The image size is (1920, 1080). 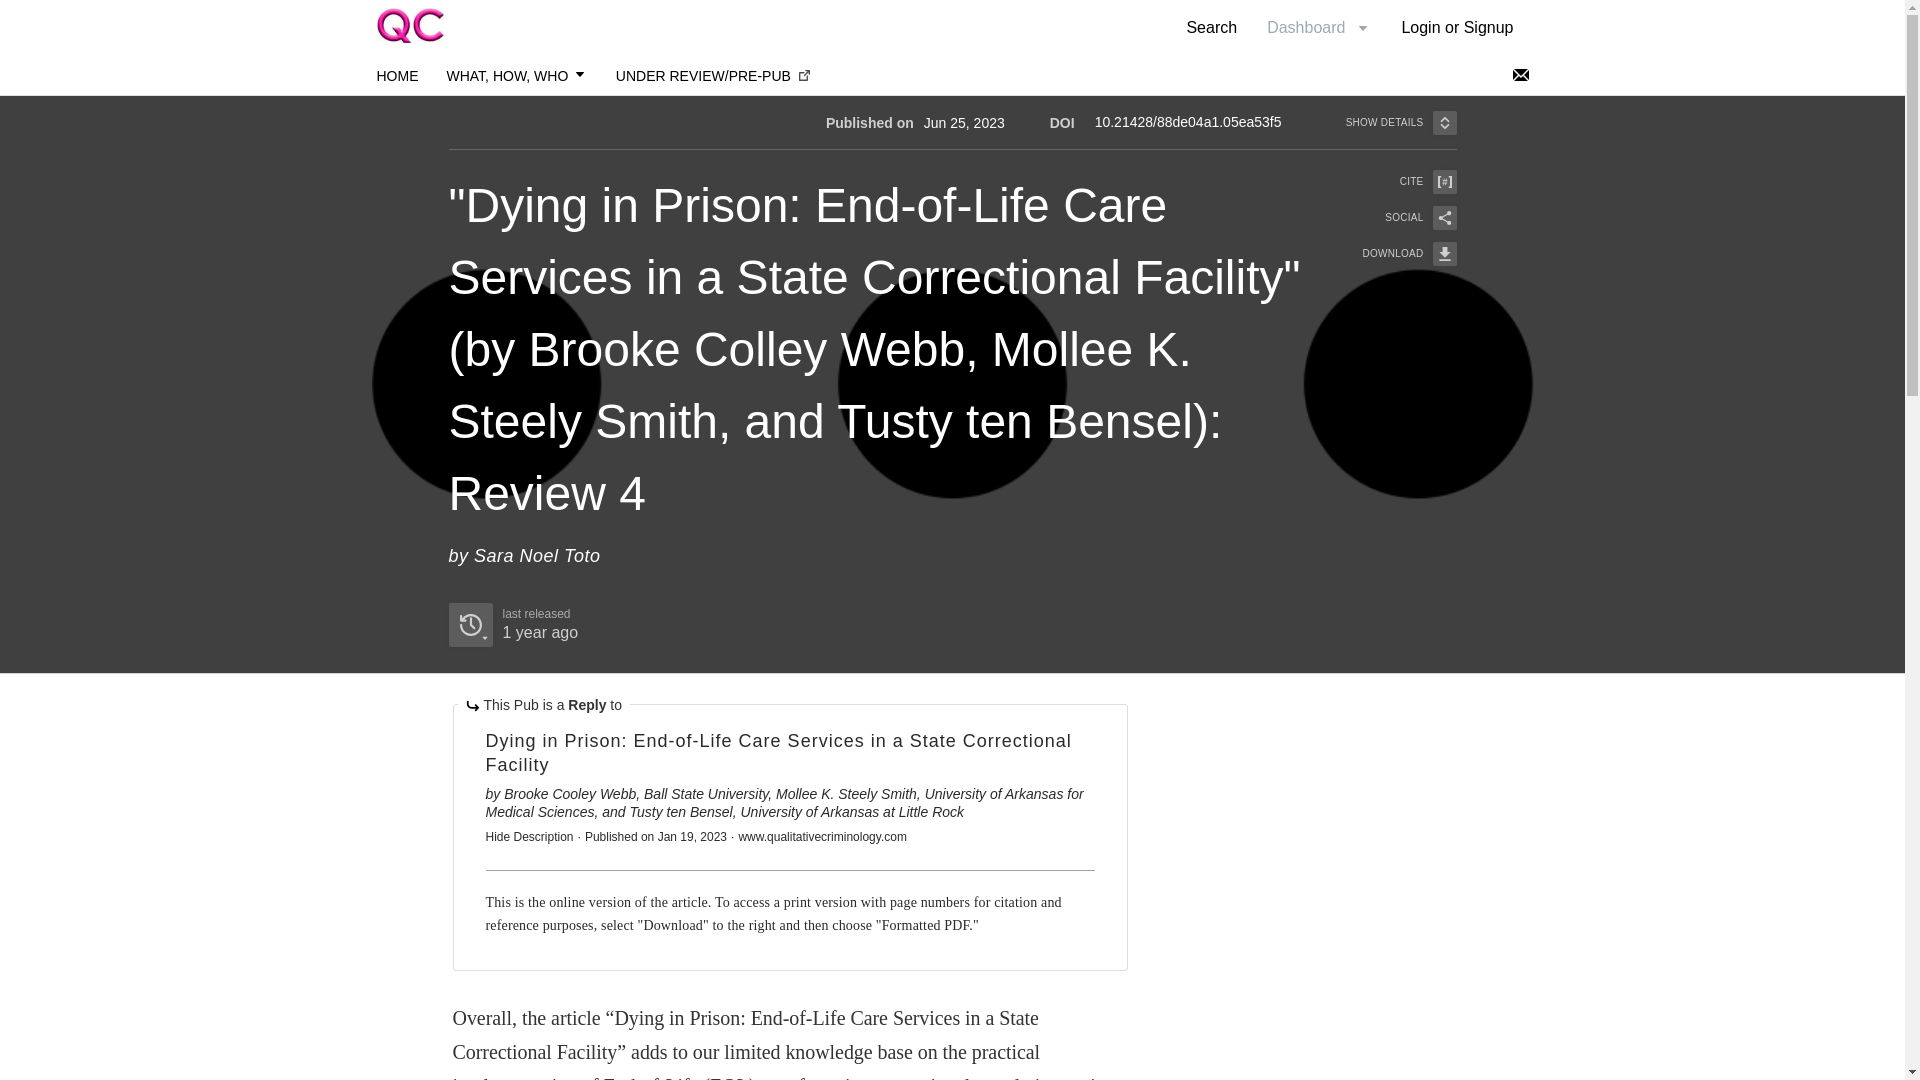 I want to click on Search, so click(x=1401, y=123).